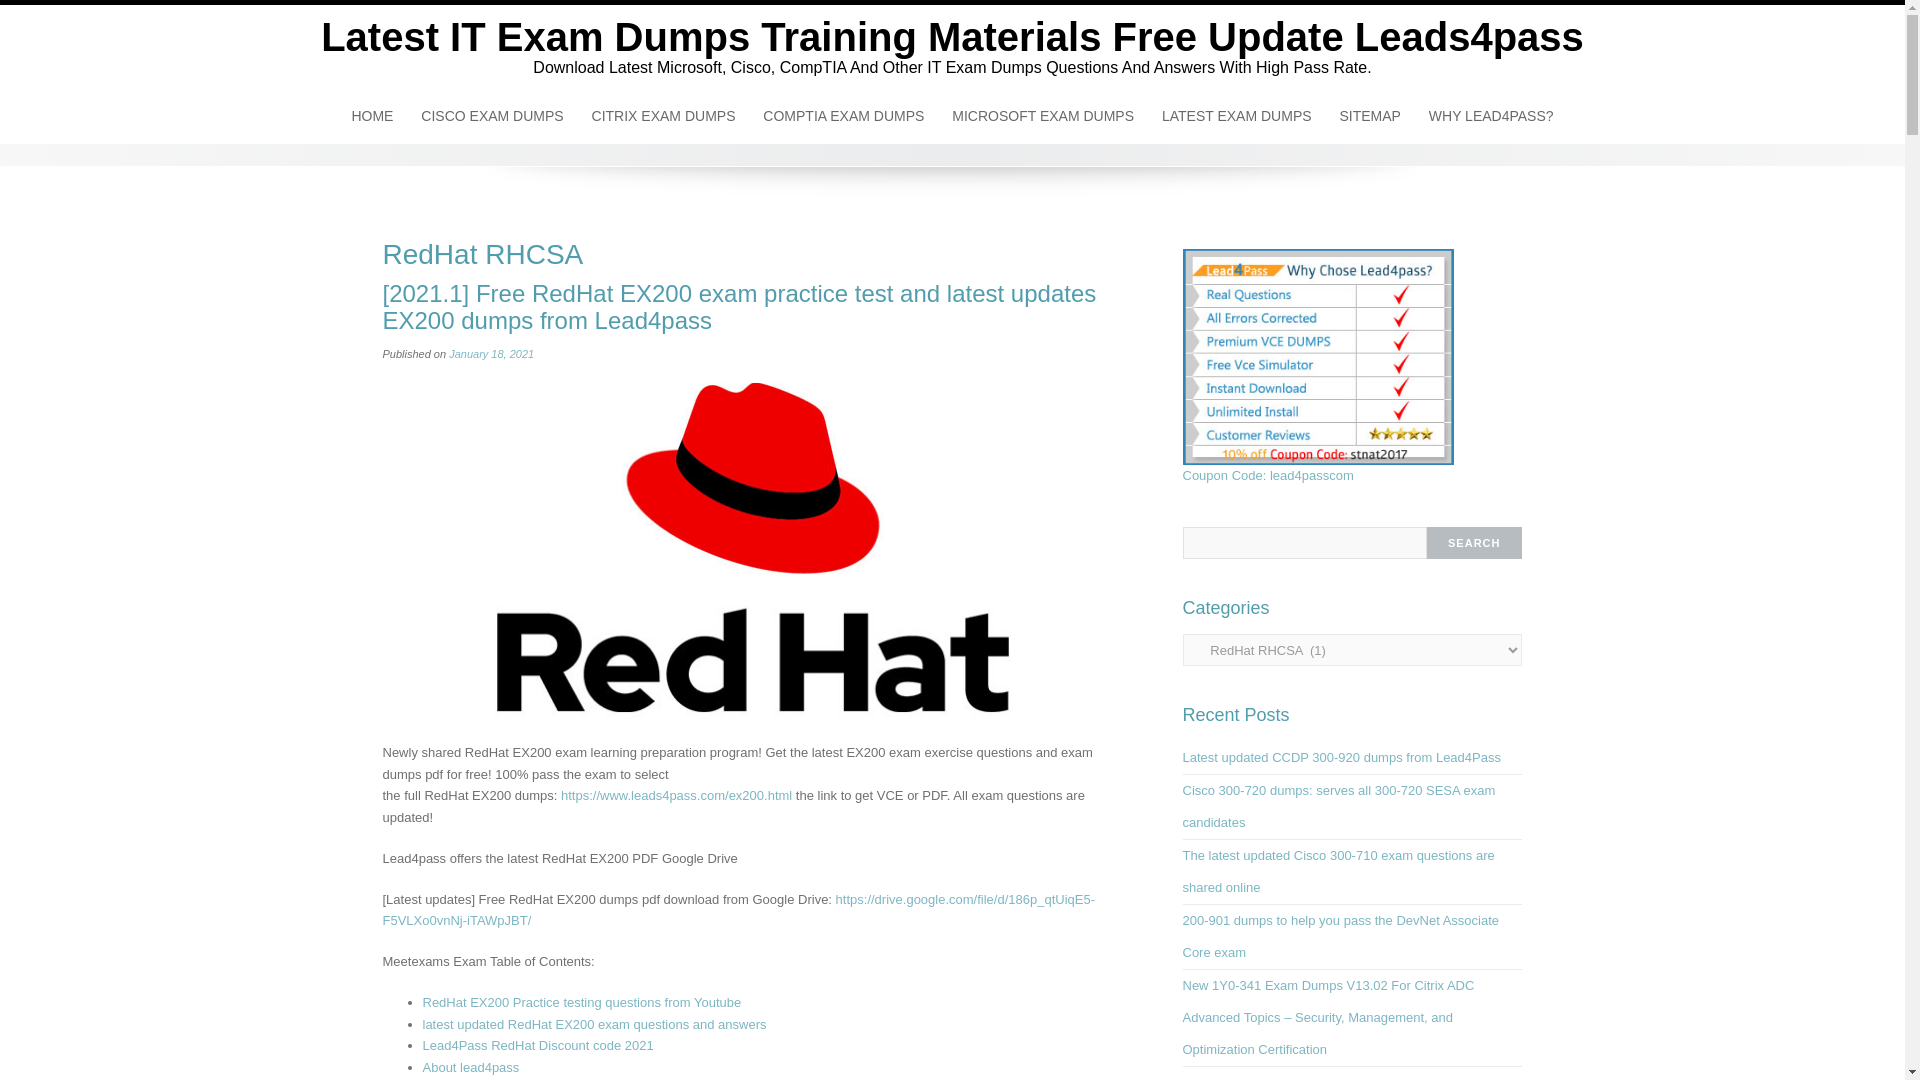  I want to click on MICROSOFT EXAM DUMPS, so click(1043, 115).